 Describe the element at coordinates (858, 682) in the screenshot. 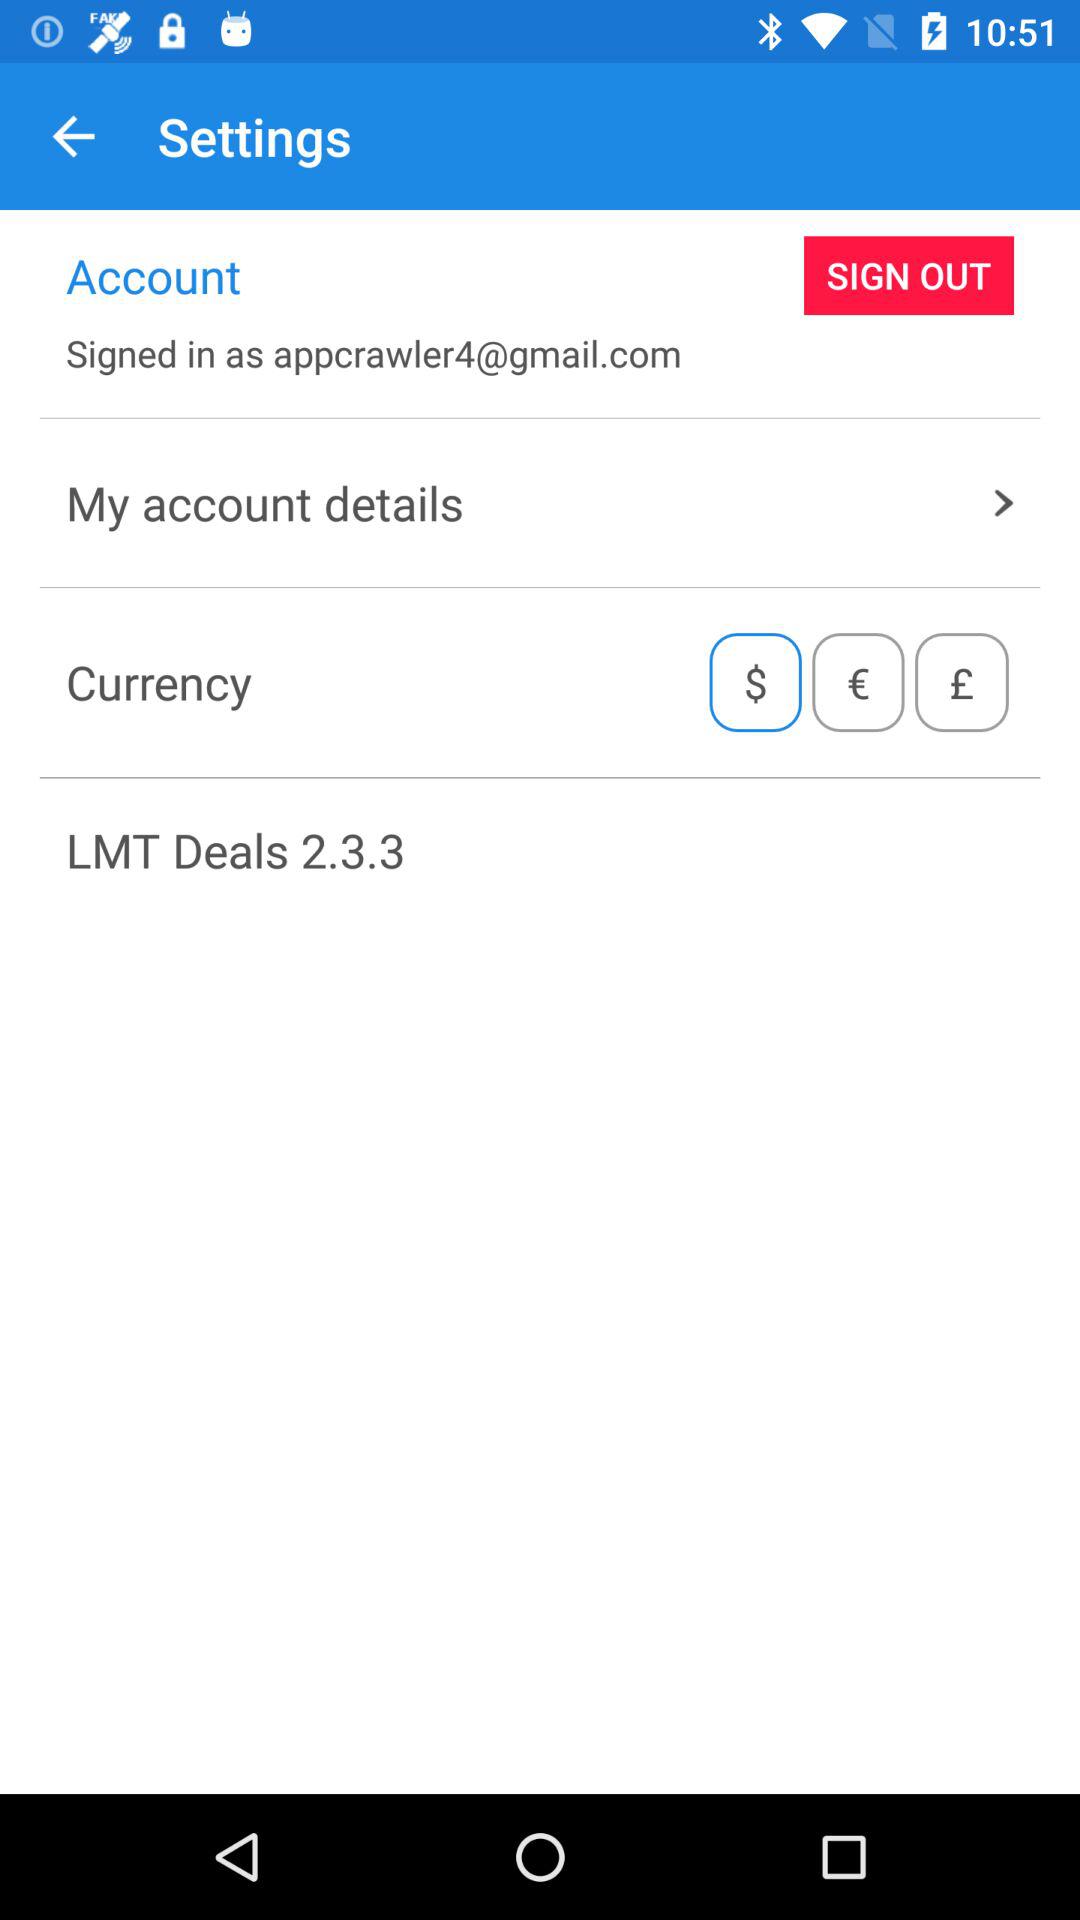

I see `press icon to the right of the $ icon` at that location.